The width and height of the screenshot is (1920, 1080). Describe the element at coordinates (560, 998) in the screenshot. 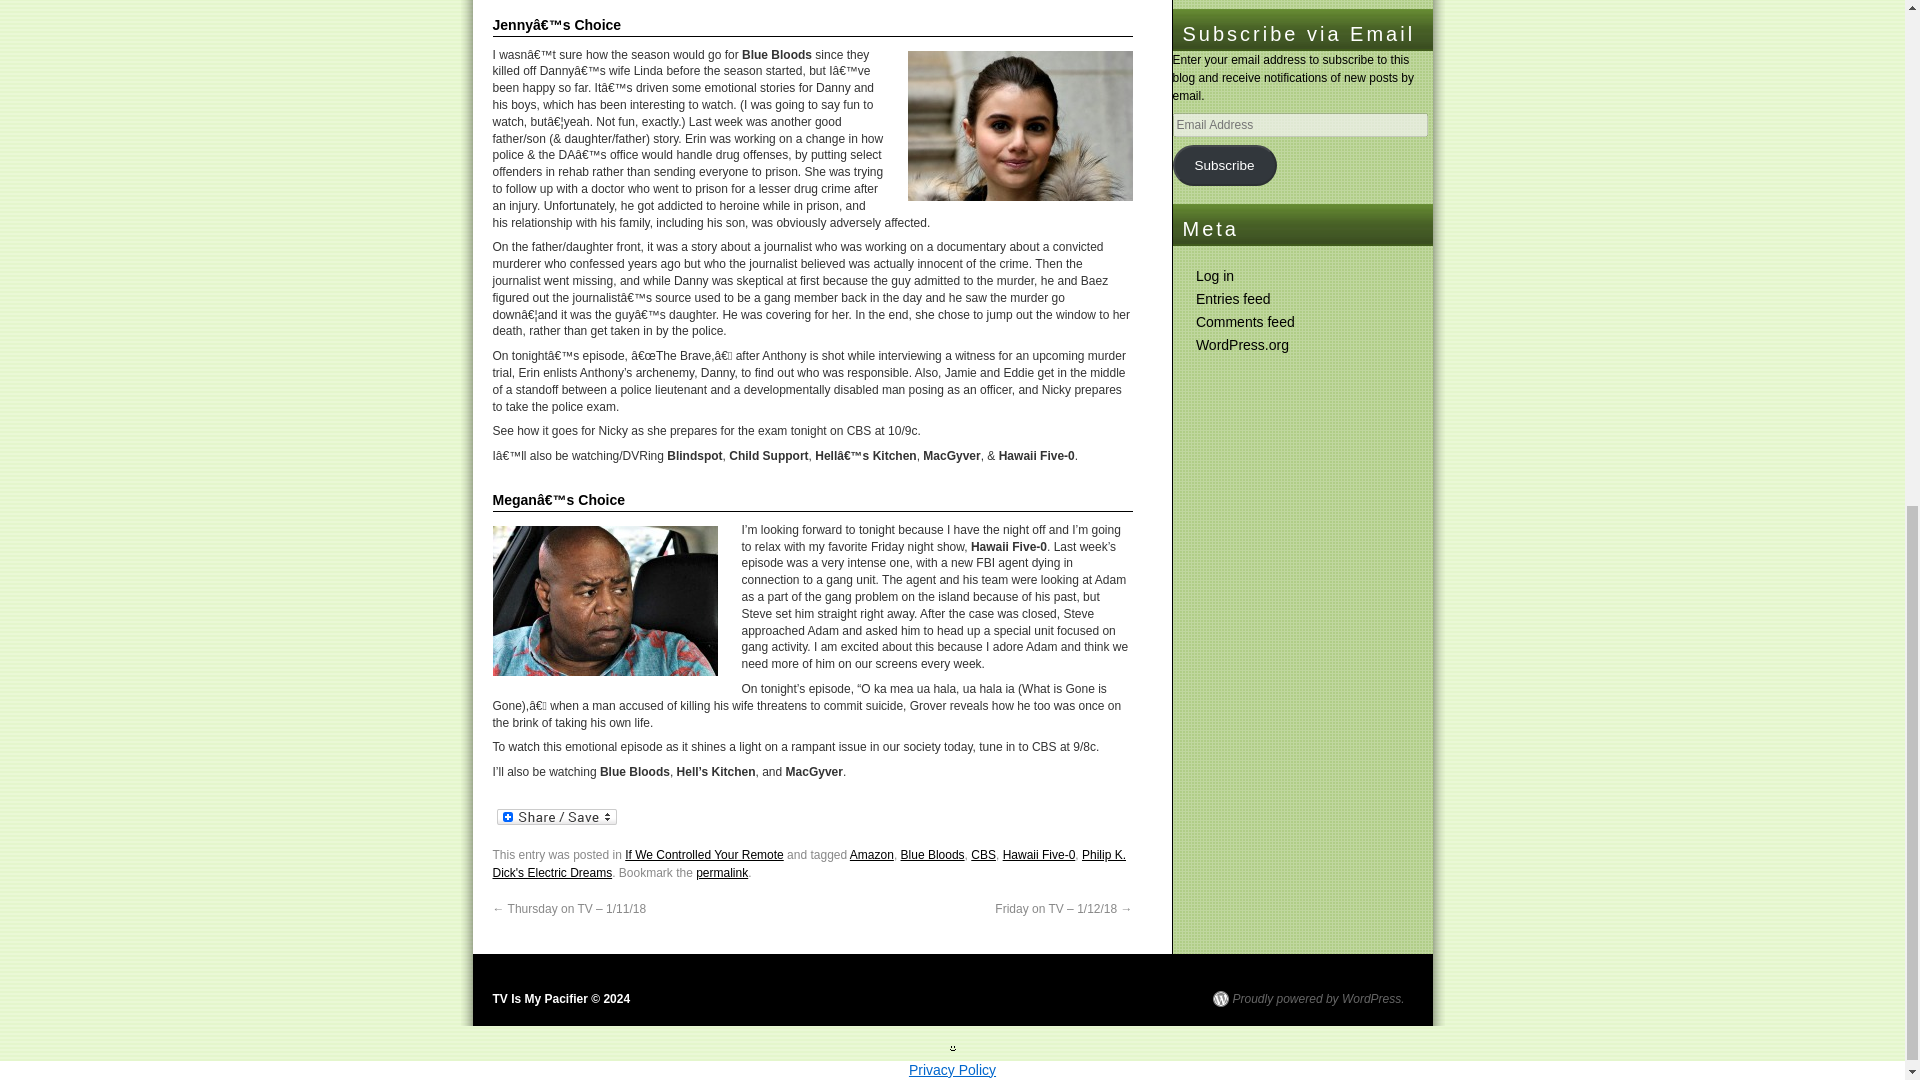

I see `TV Is My Pacifier` at that location.